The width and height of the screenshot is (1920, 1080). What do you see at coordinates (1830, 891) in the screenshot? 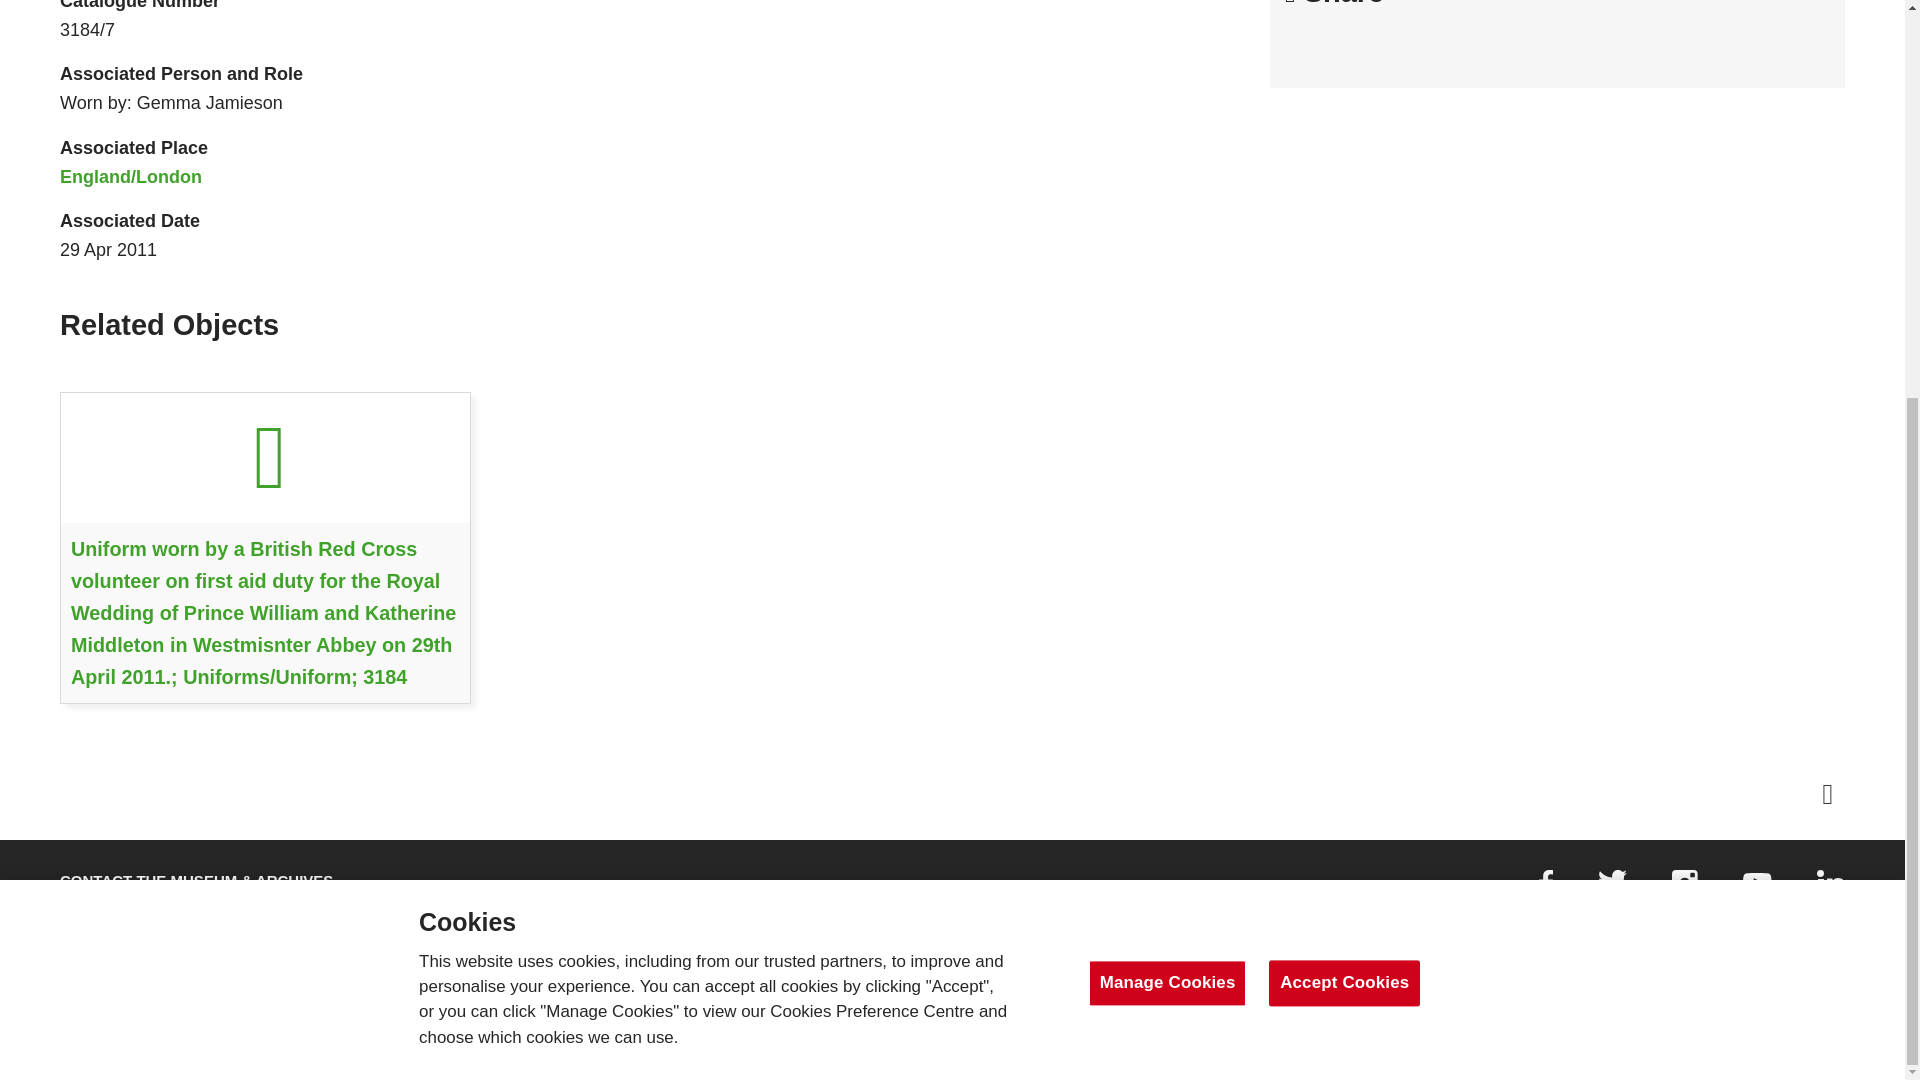
I see `LinkedIn logo` at bounding box center [1830, 891].